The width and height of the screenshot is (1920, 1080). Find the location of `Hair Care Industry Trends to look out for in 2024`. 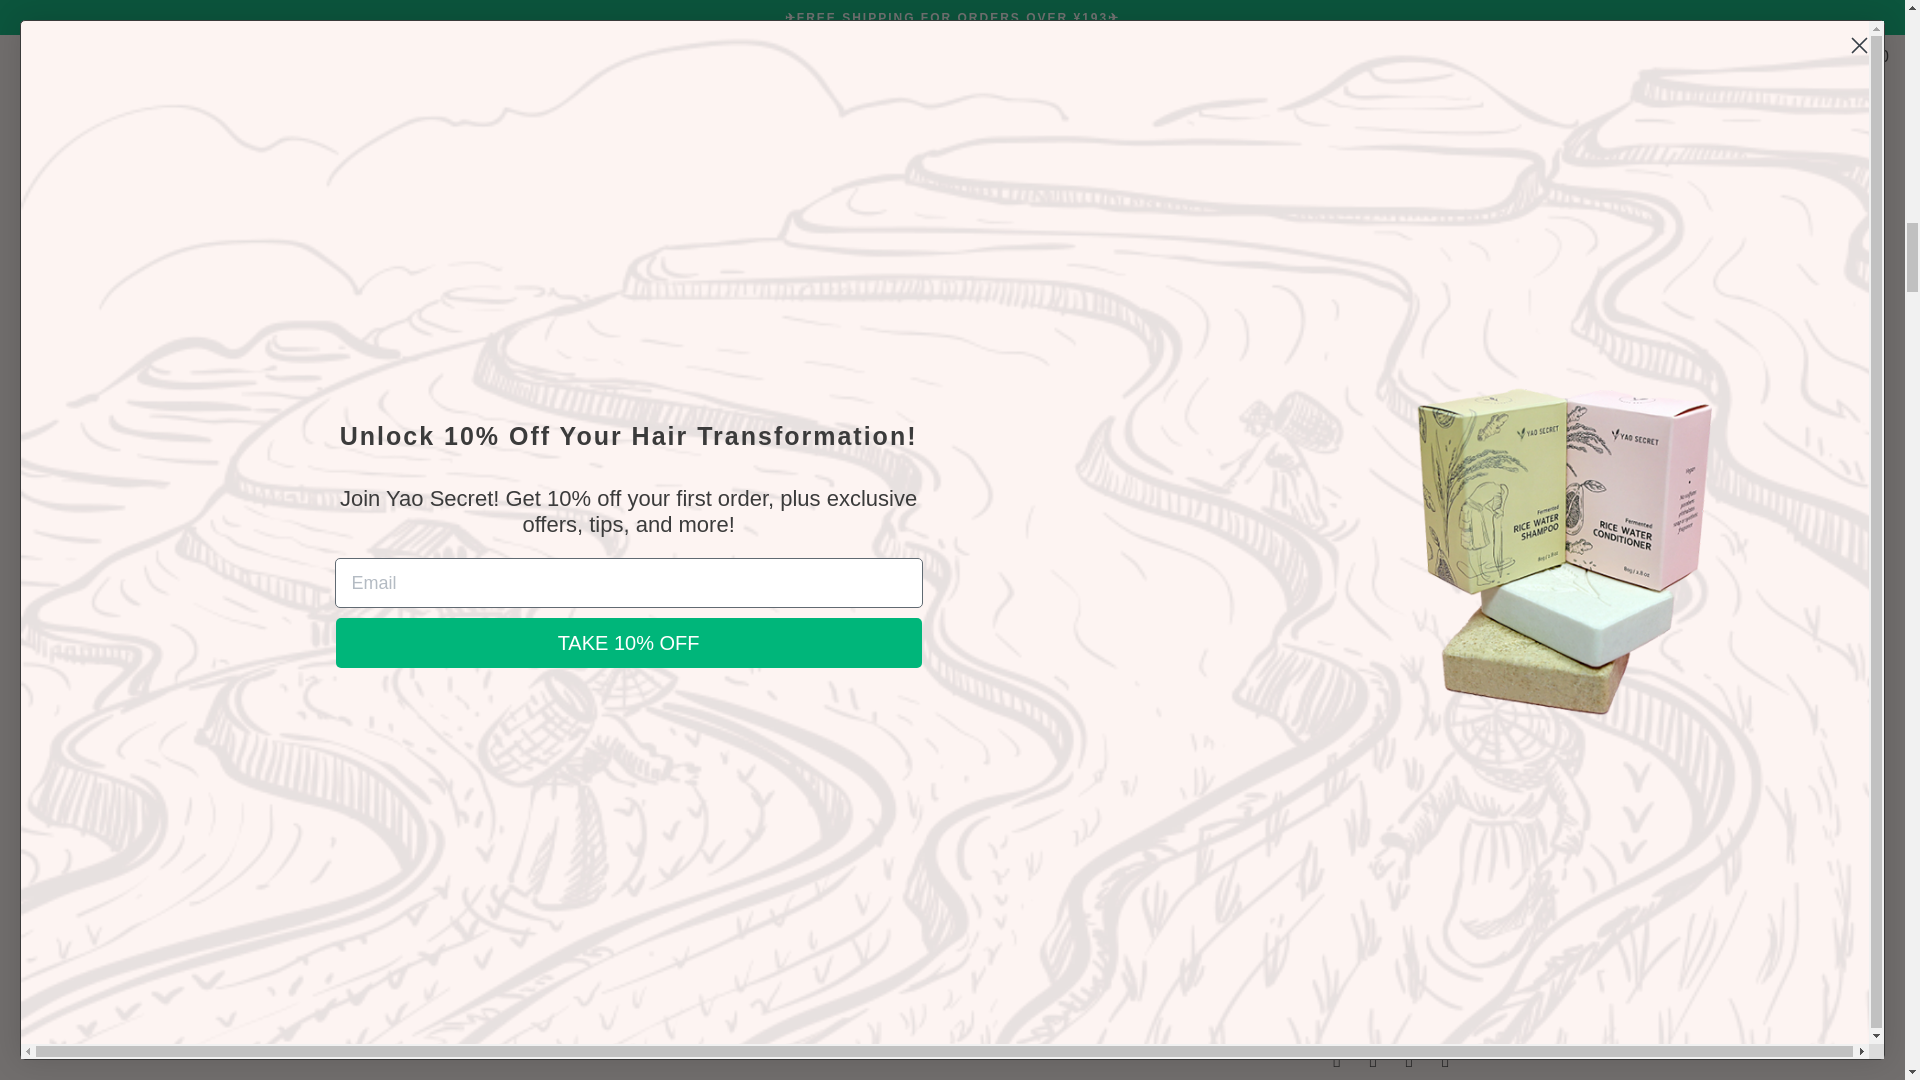

Hair Care Industry Trends to look out for in 2024 is located at coordinates (506, 637).